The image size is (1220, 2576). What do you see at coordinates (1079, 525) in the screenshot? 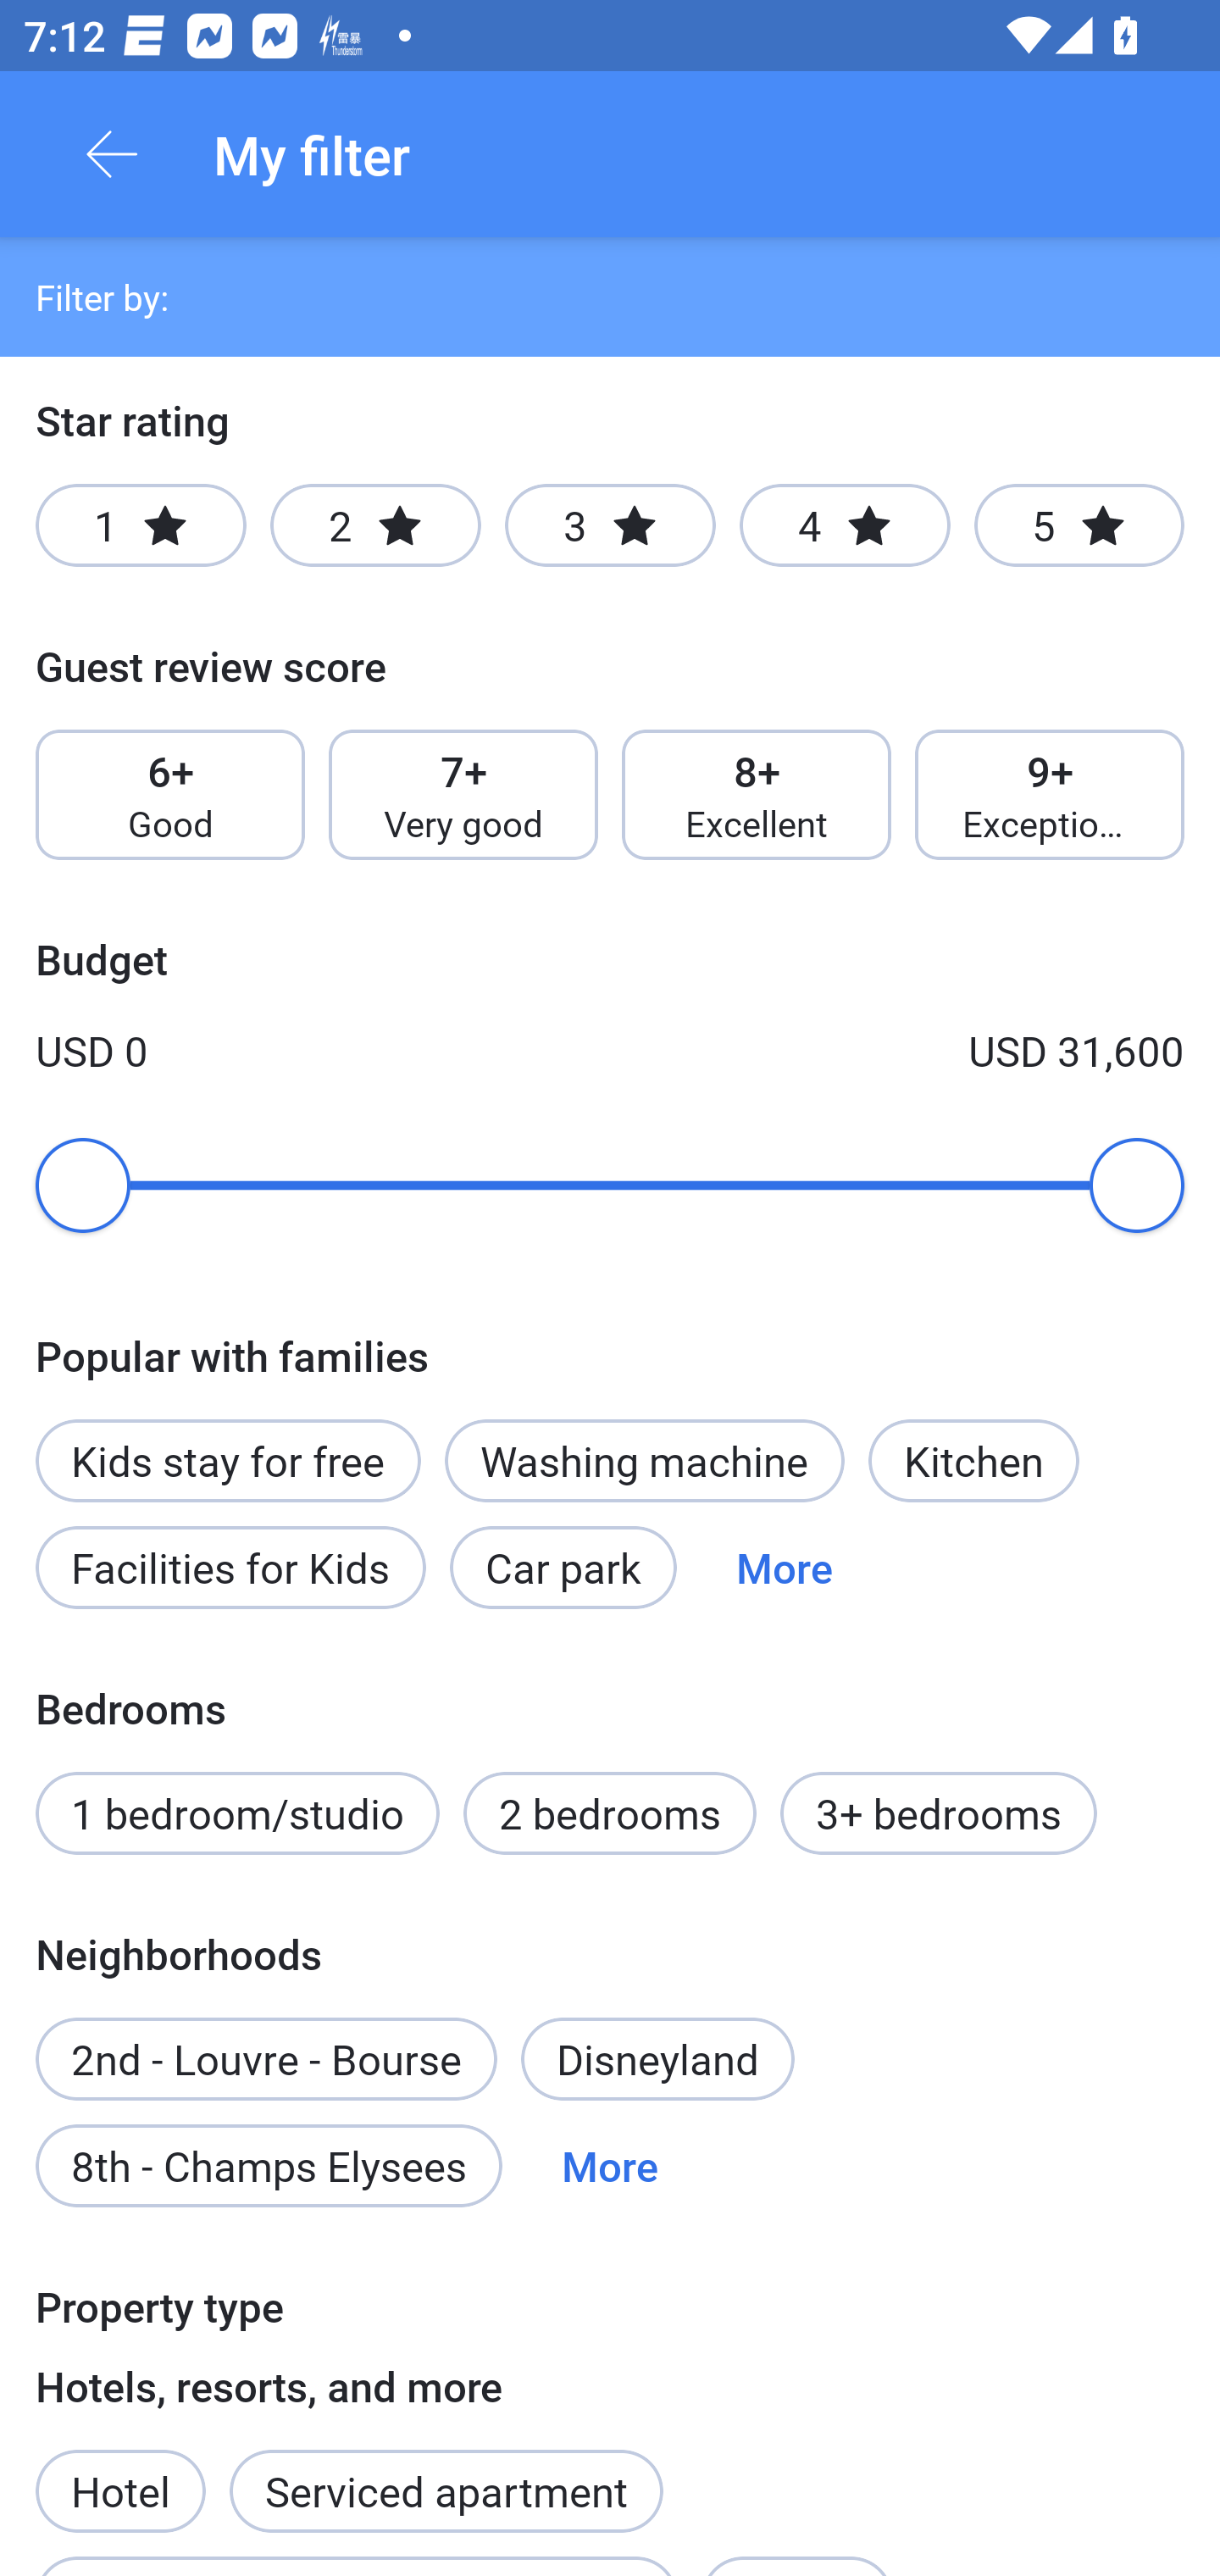
I see `5` at bounding box center [1079, 525].